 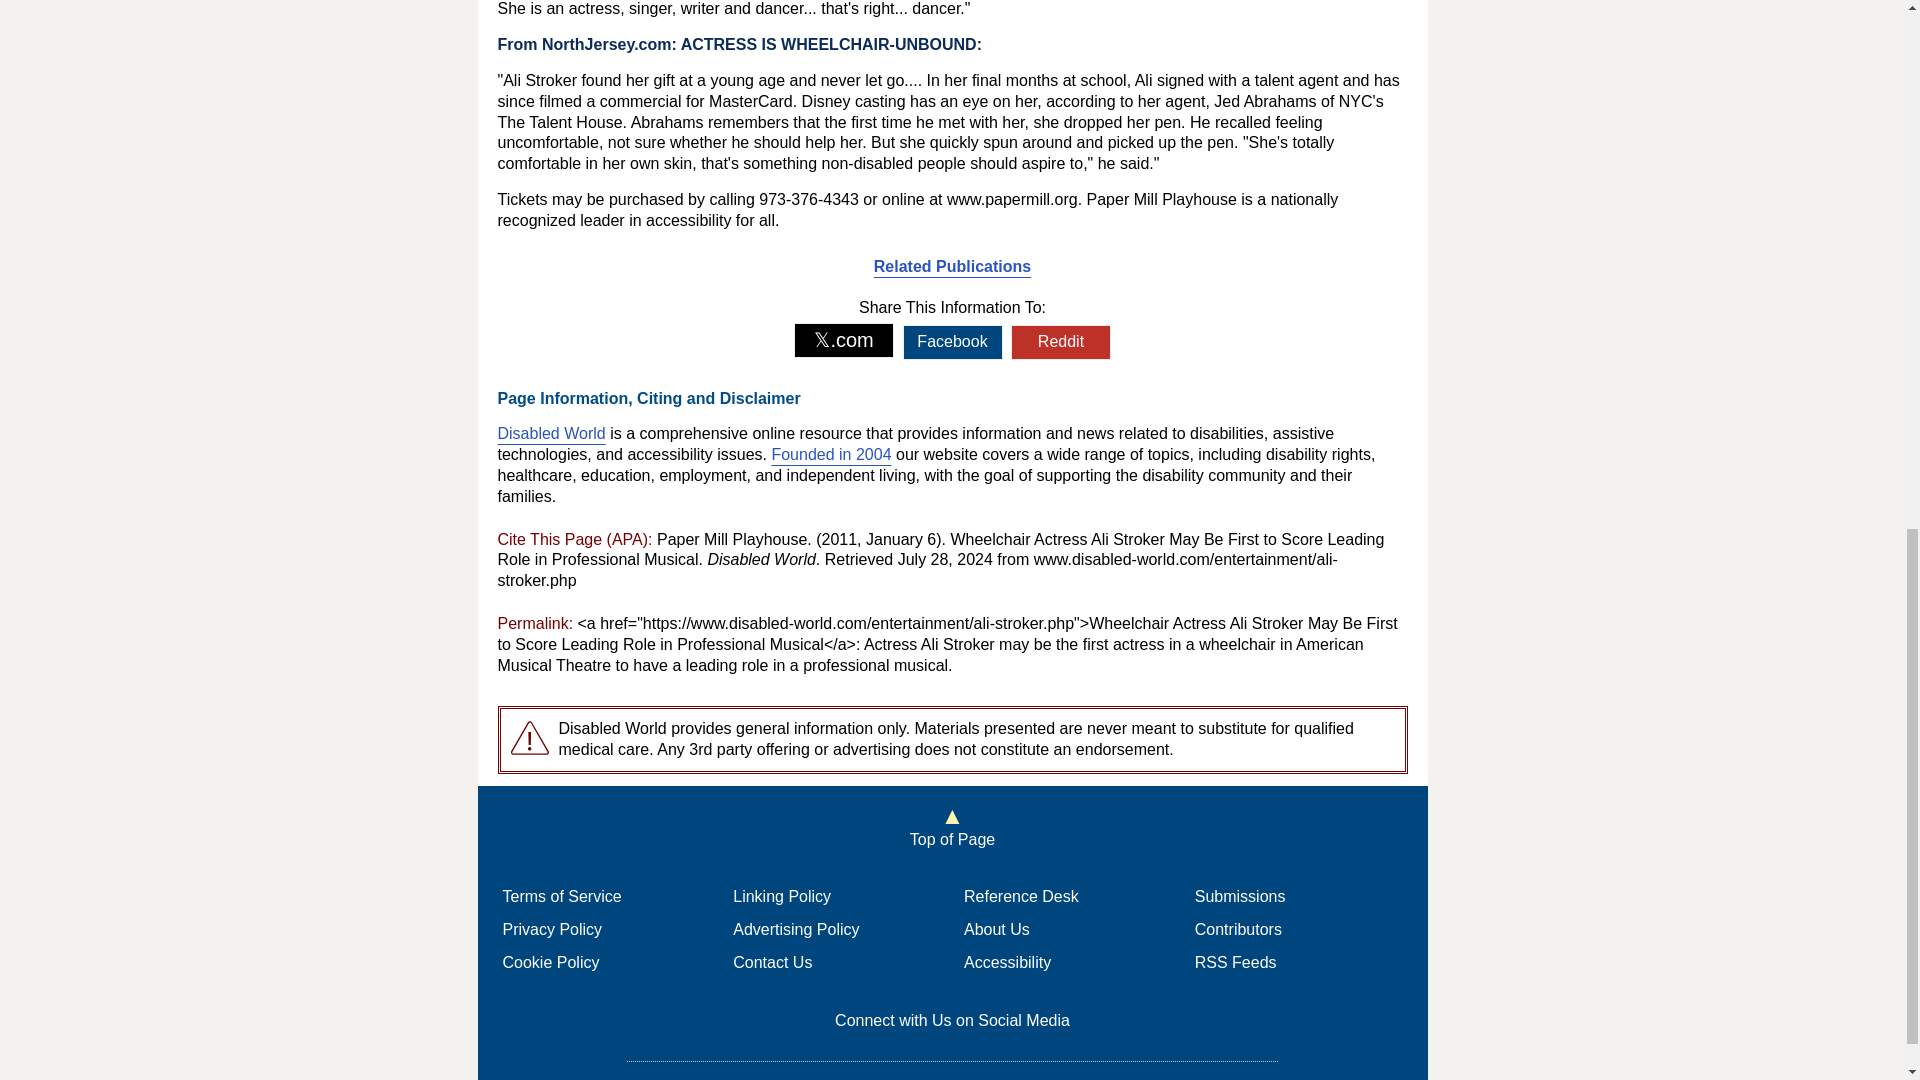 I want to click on Linking Policy, so click(x=782, y=896).